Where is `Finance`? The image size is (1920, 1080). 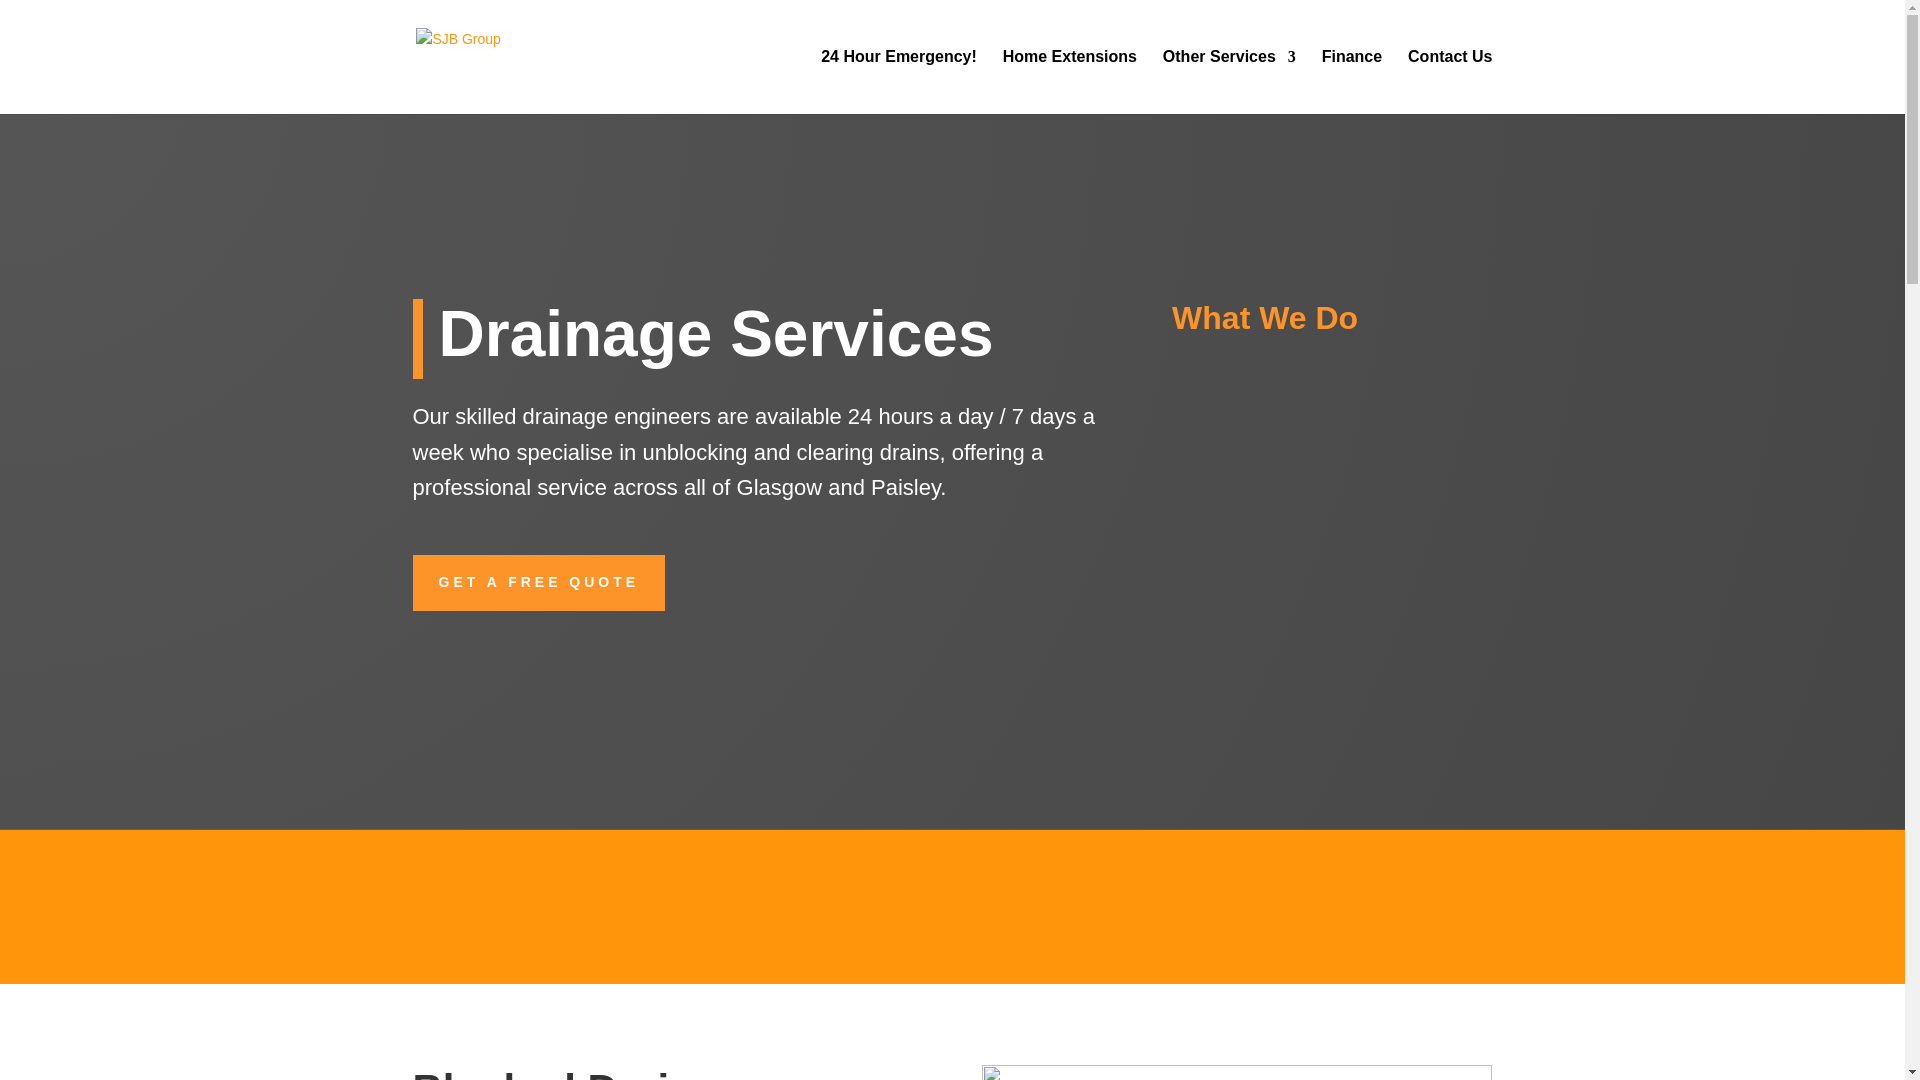
Finance is located at coordinates (1352, 82).